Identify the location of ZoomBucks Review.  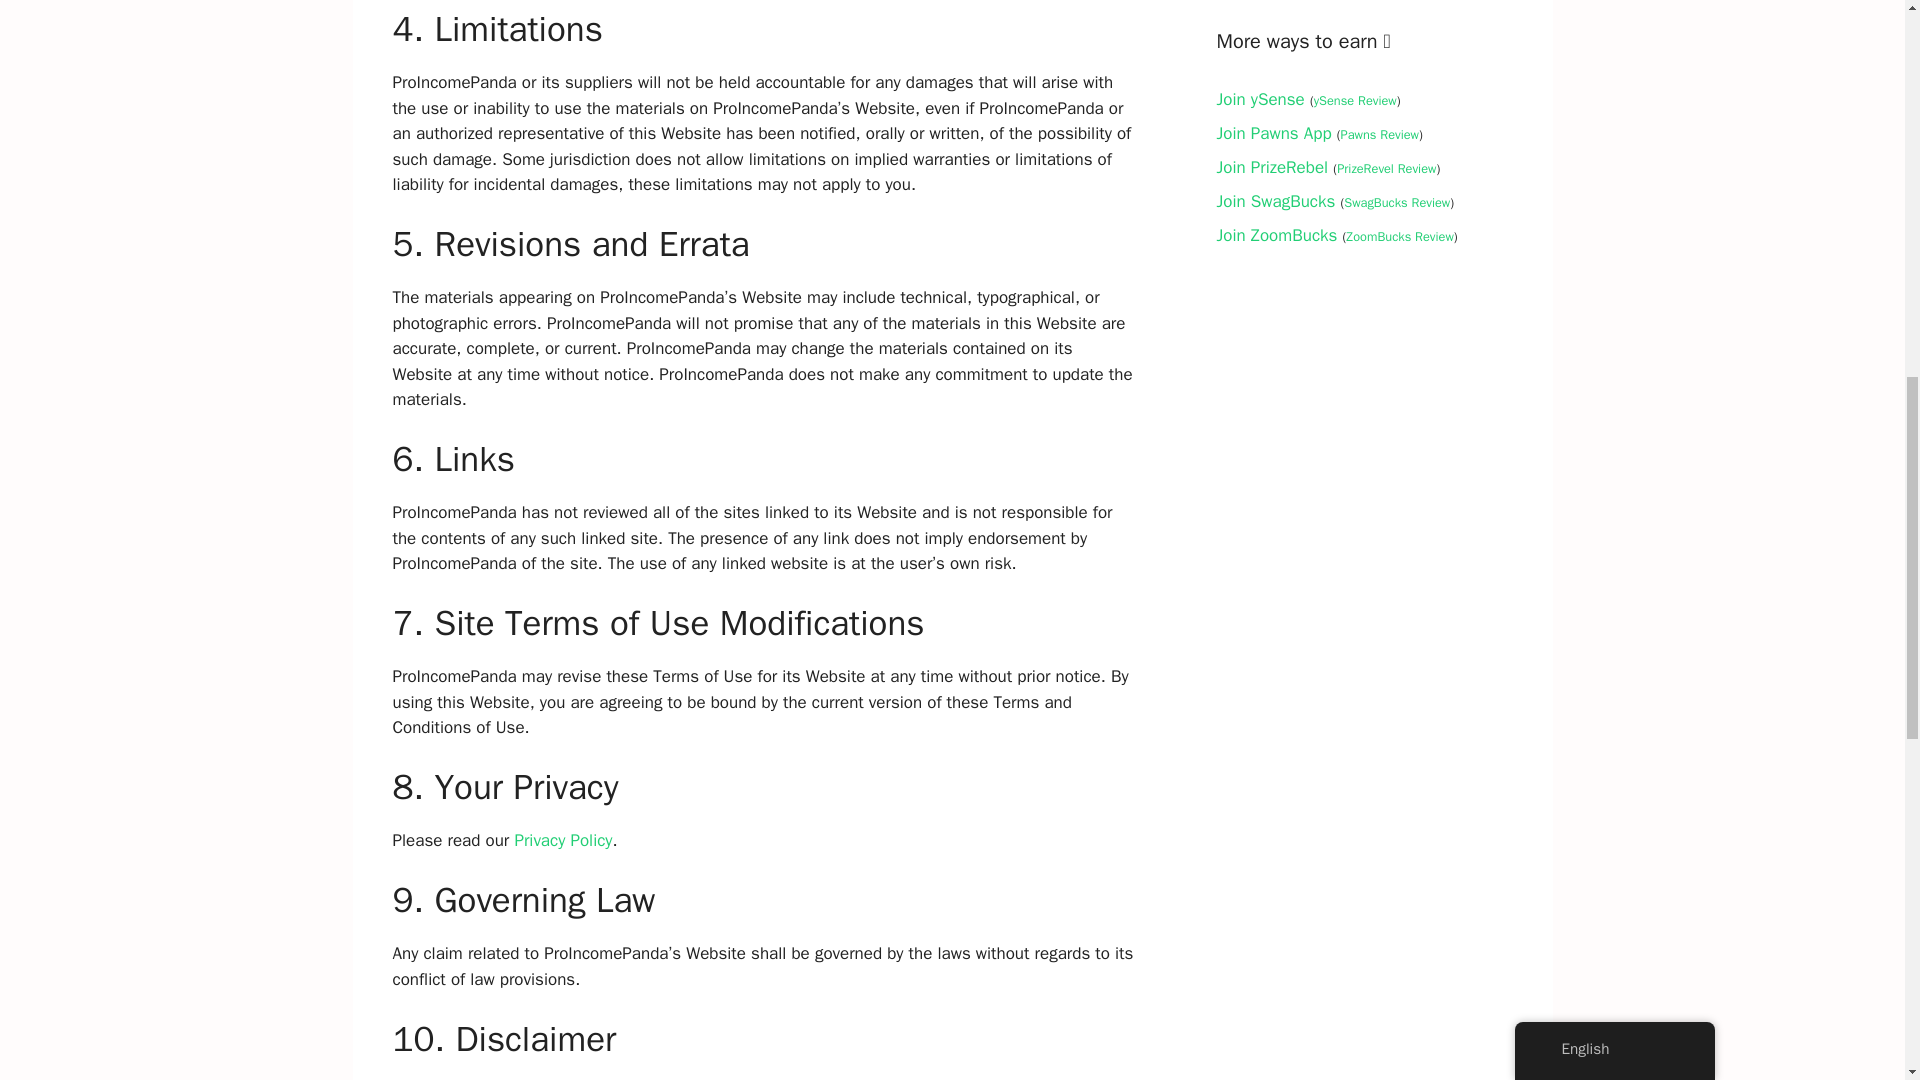
(1399, 236).